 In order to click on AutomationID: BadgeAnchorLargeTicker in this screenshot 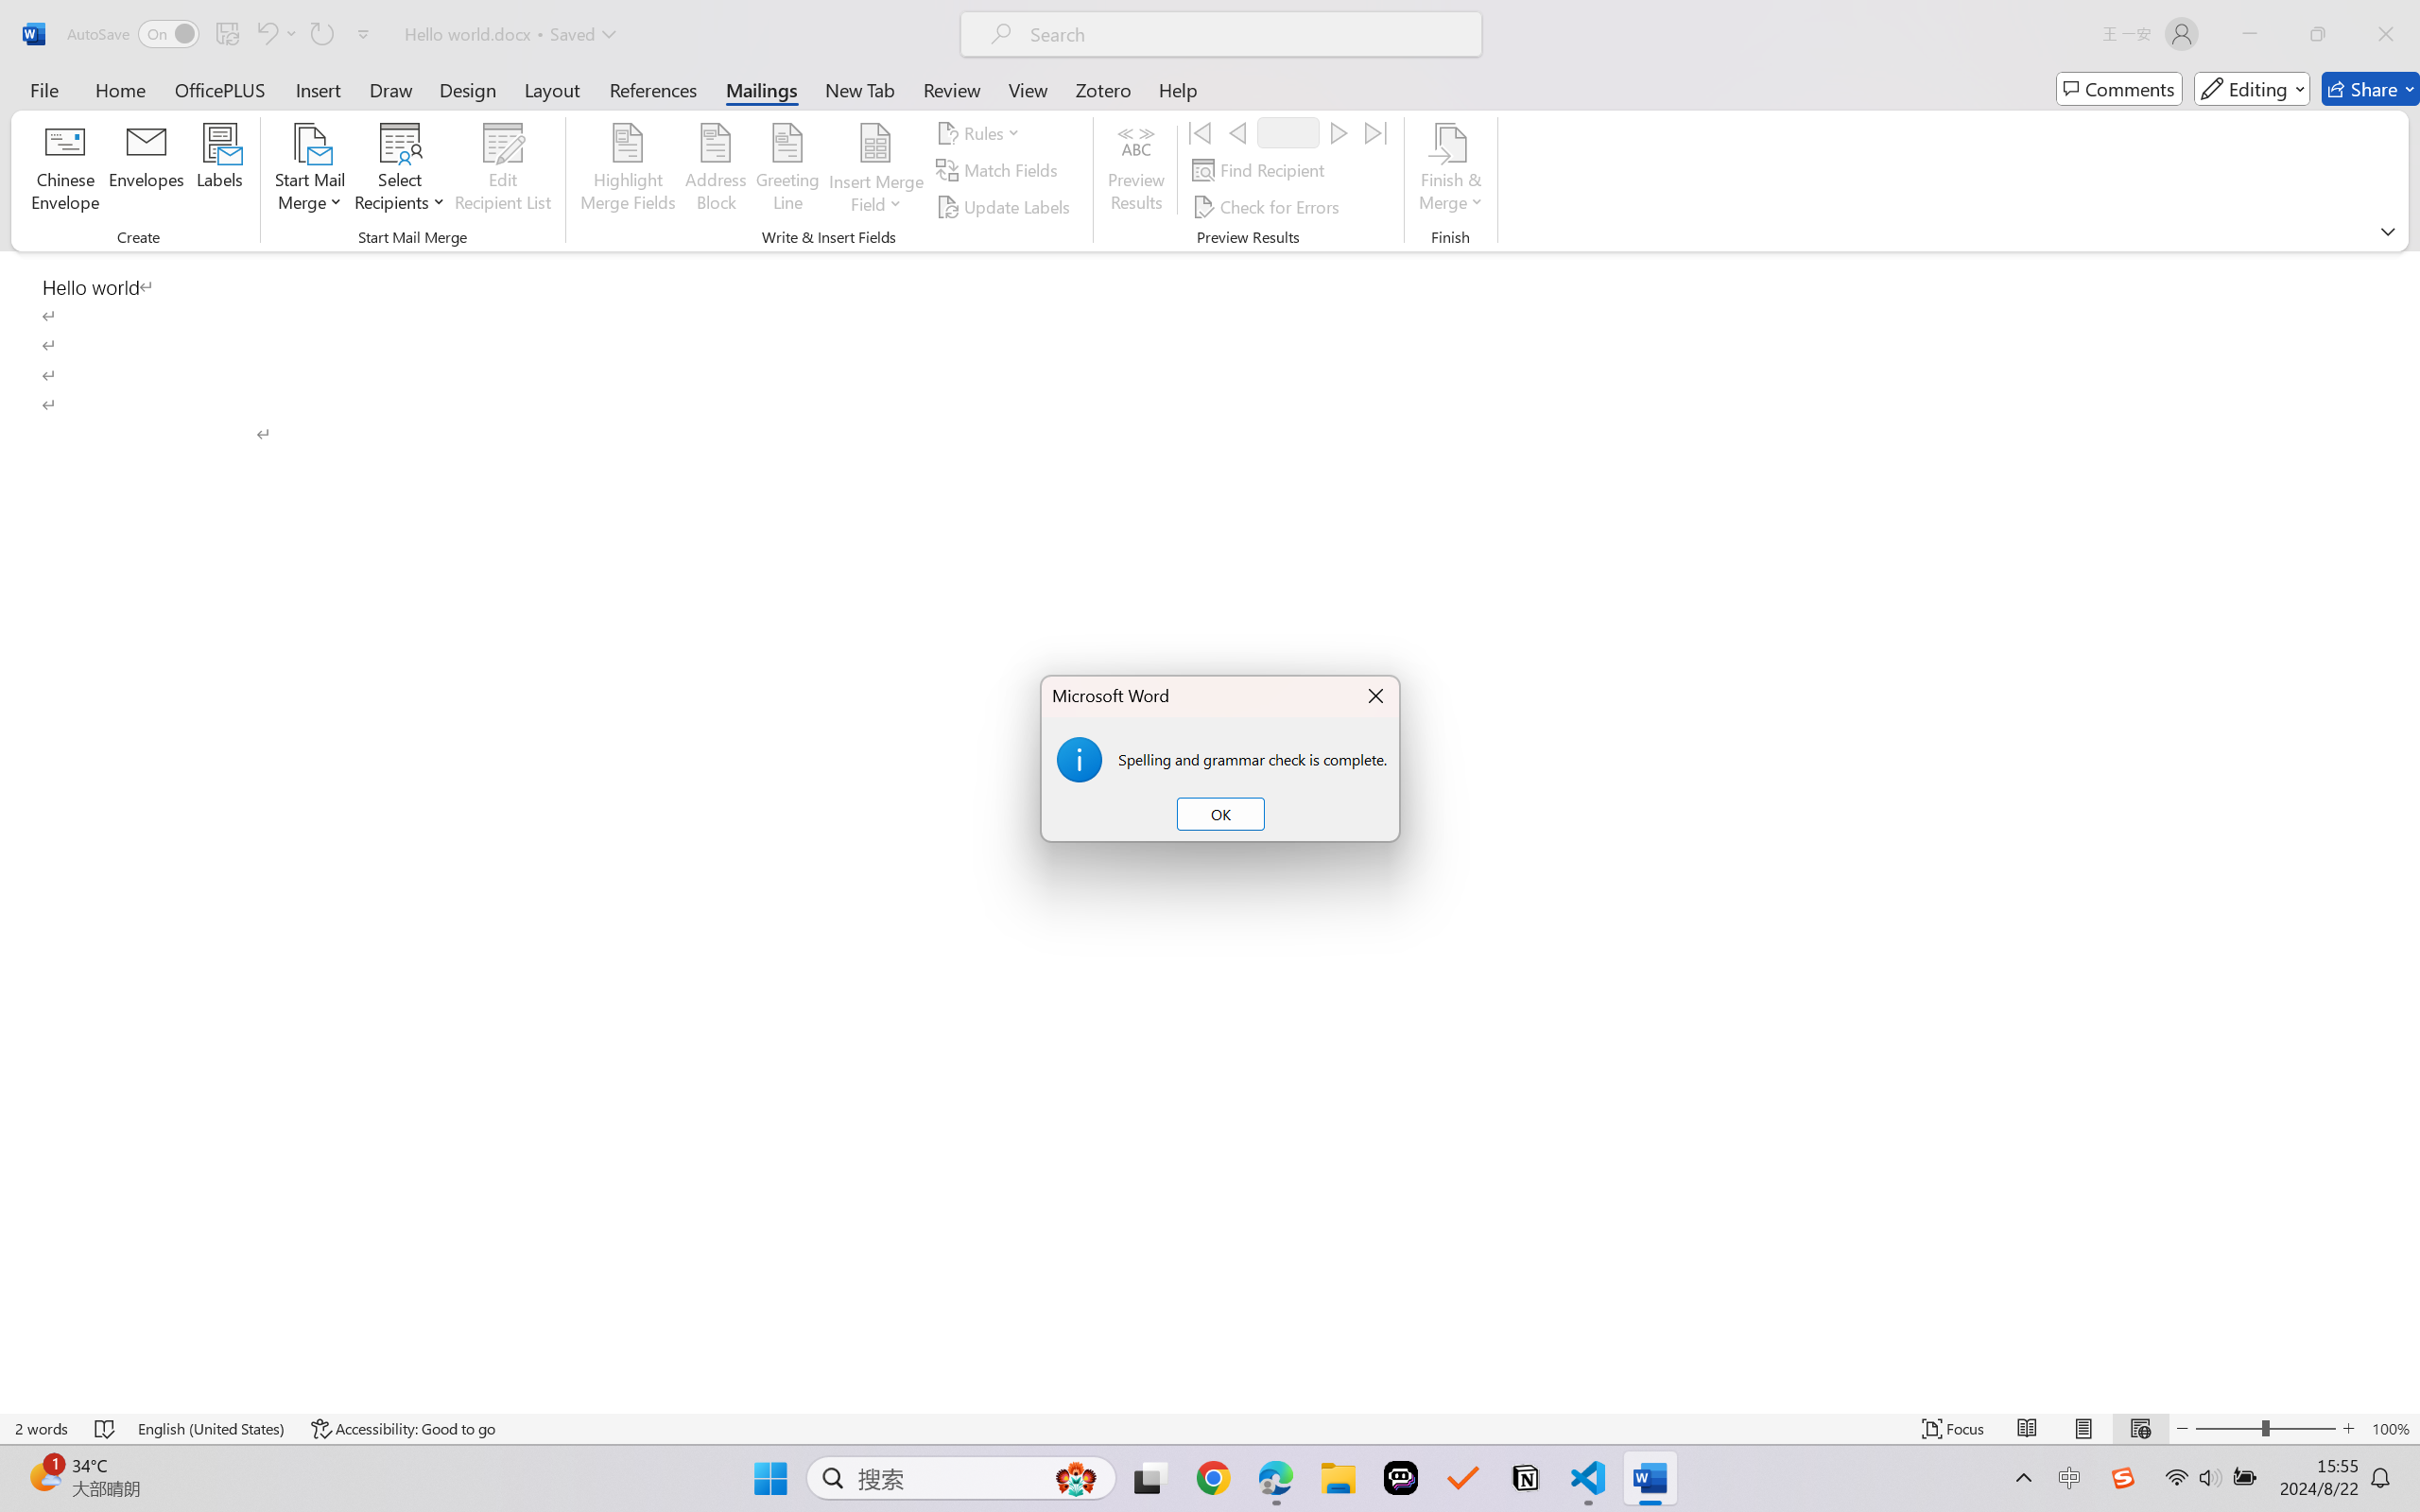, I will do `click(43, 1476)`.